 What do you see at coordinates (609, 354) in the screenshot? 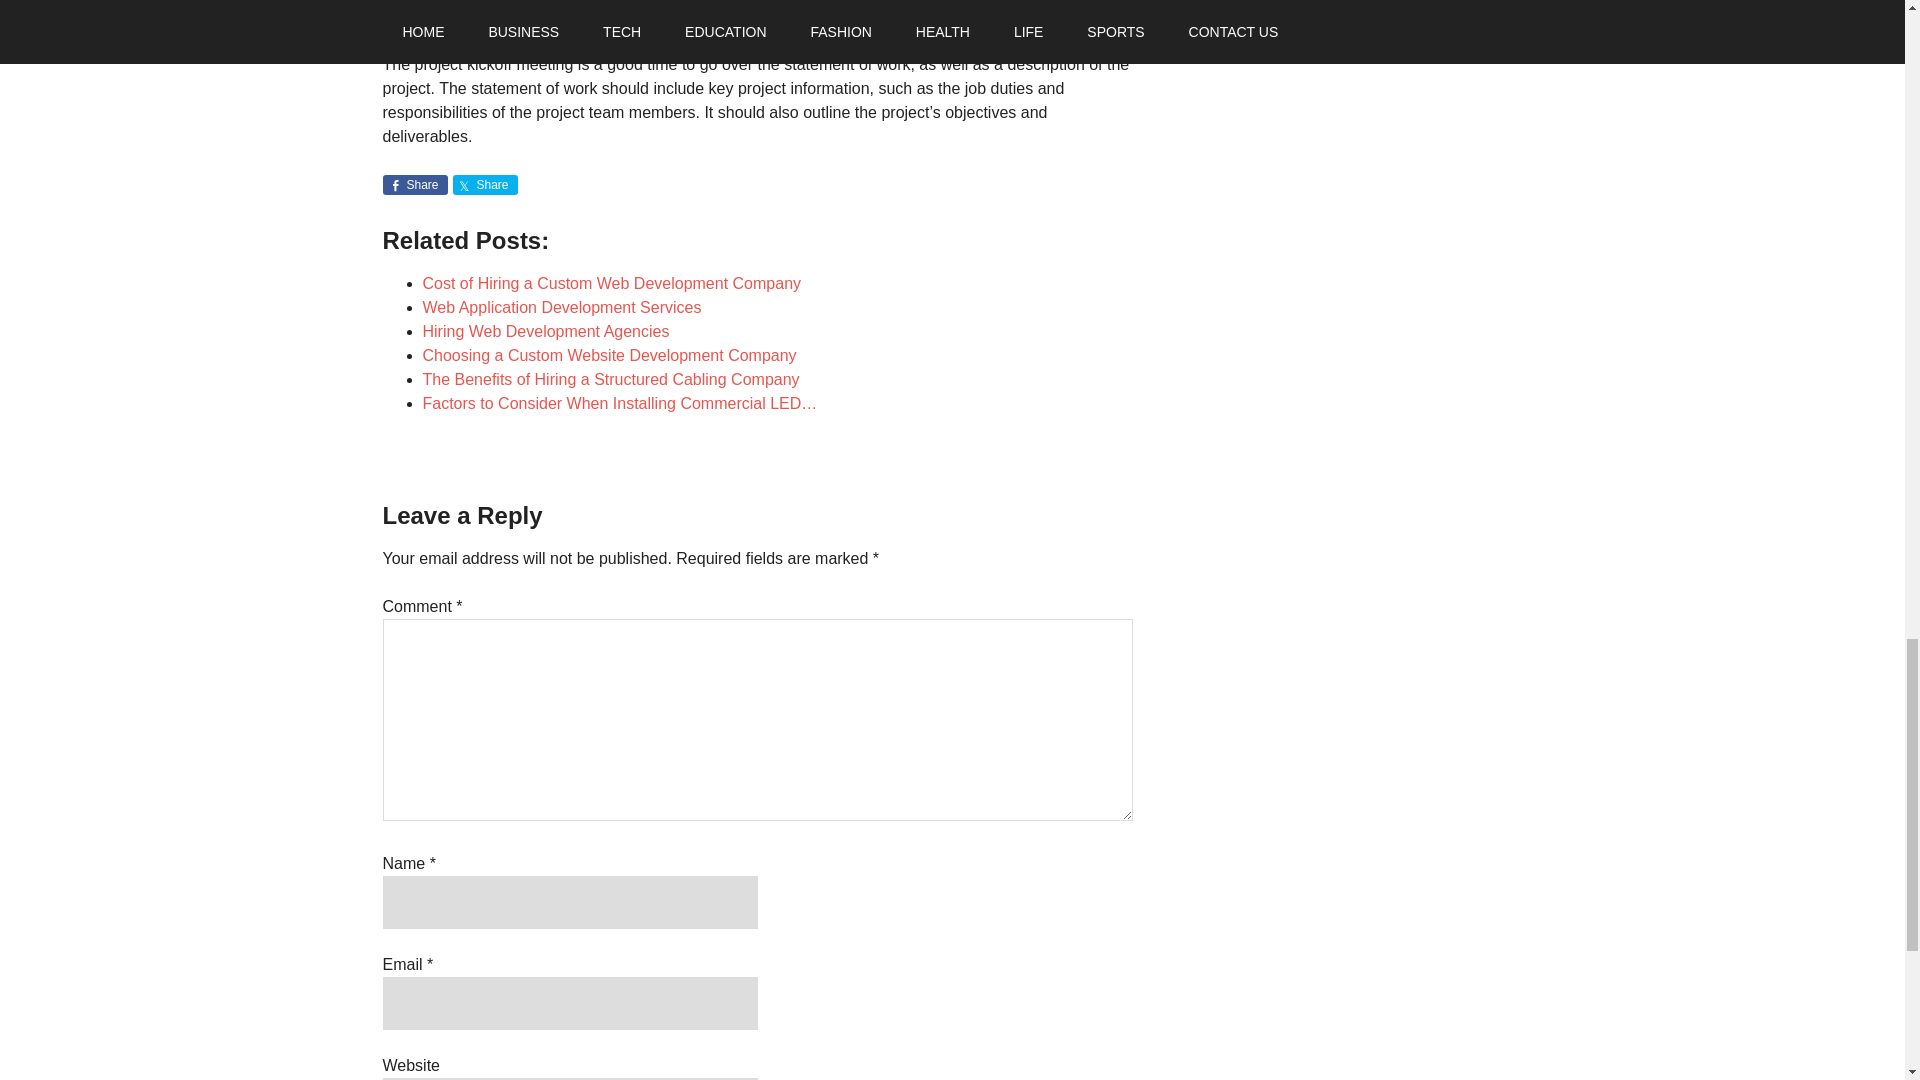
I see `Choosing a Custom Website Development Company` at bounding box center [609, 354].